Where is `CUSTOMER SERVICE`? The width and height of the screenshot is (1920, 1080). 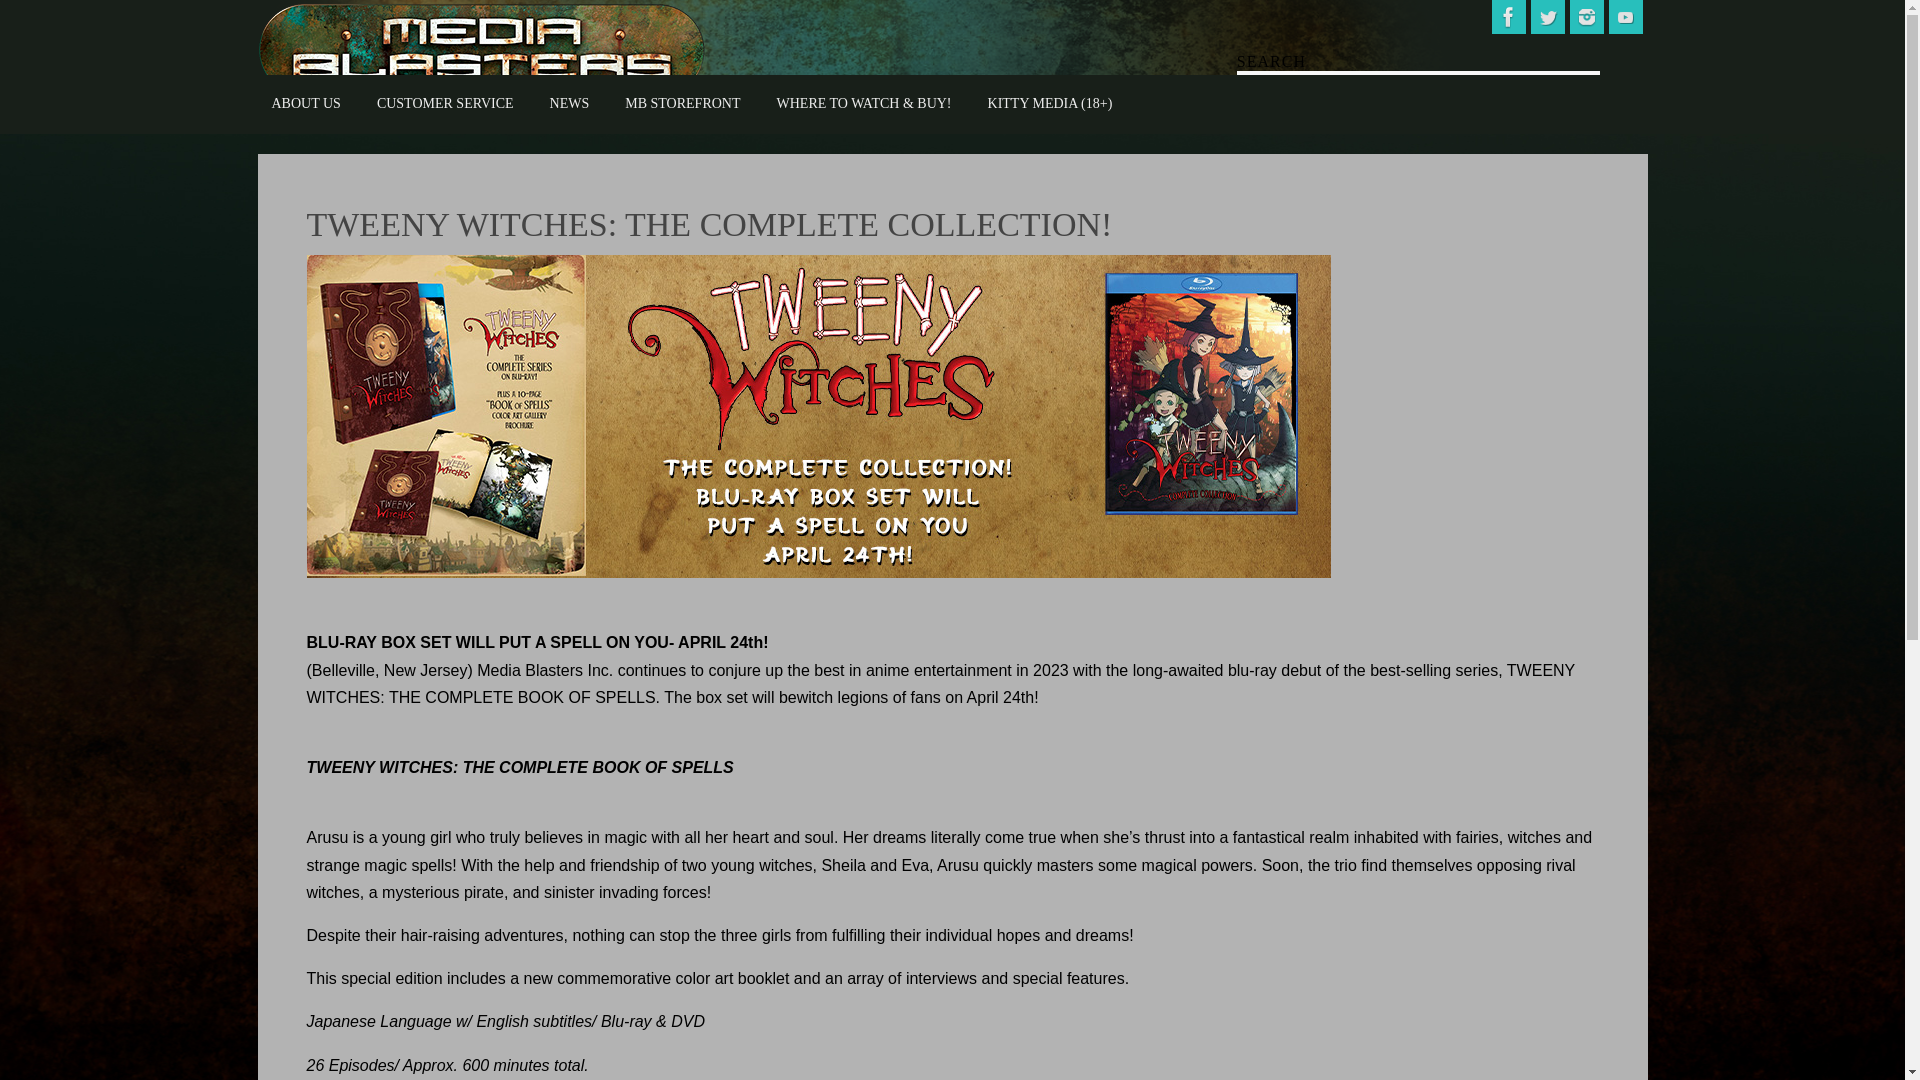
CUSTOMER SERVICE is located at coordinates (445, 104).